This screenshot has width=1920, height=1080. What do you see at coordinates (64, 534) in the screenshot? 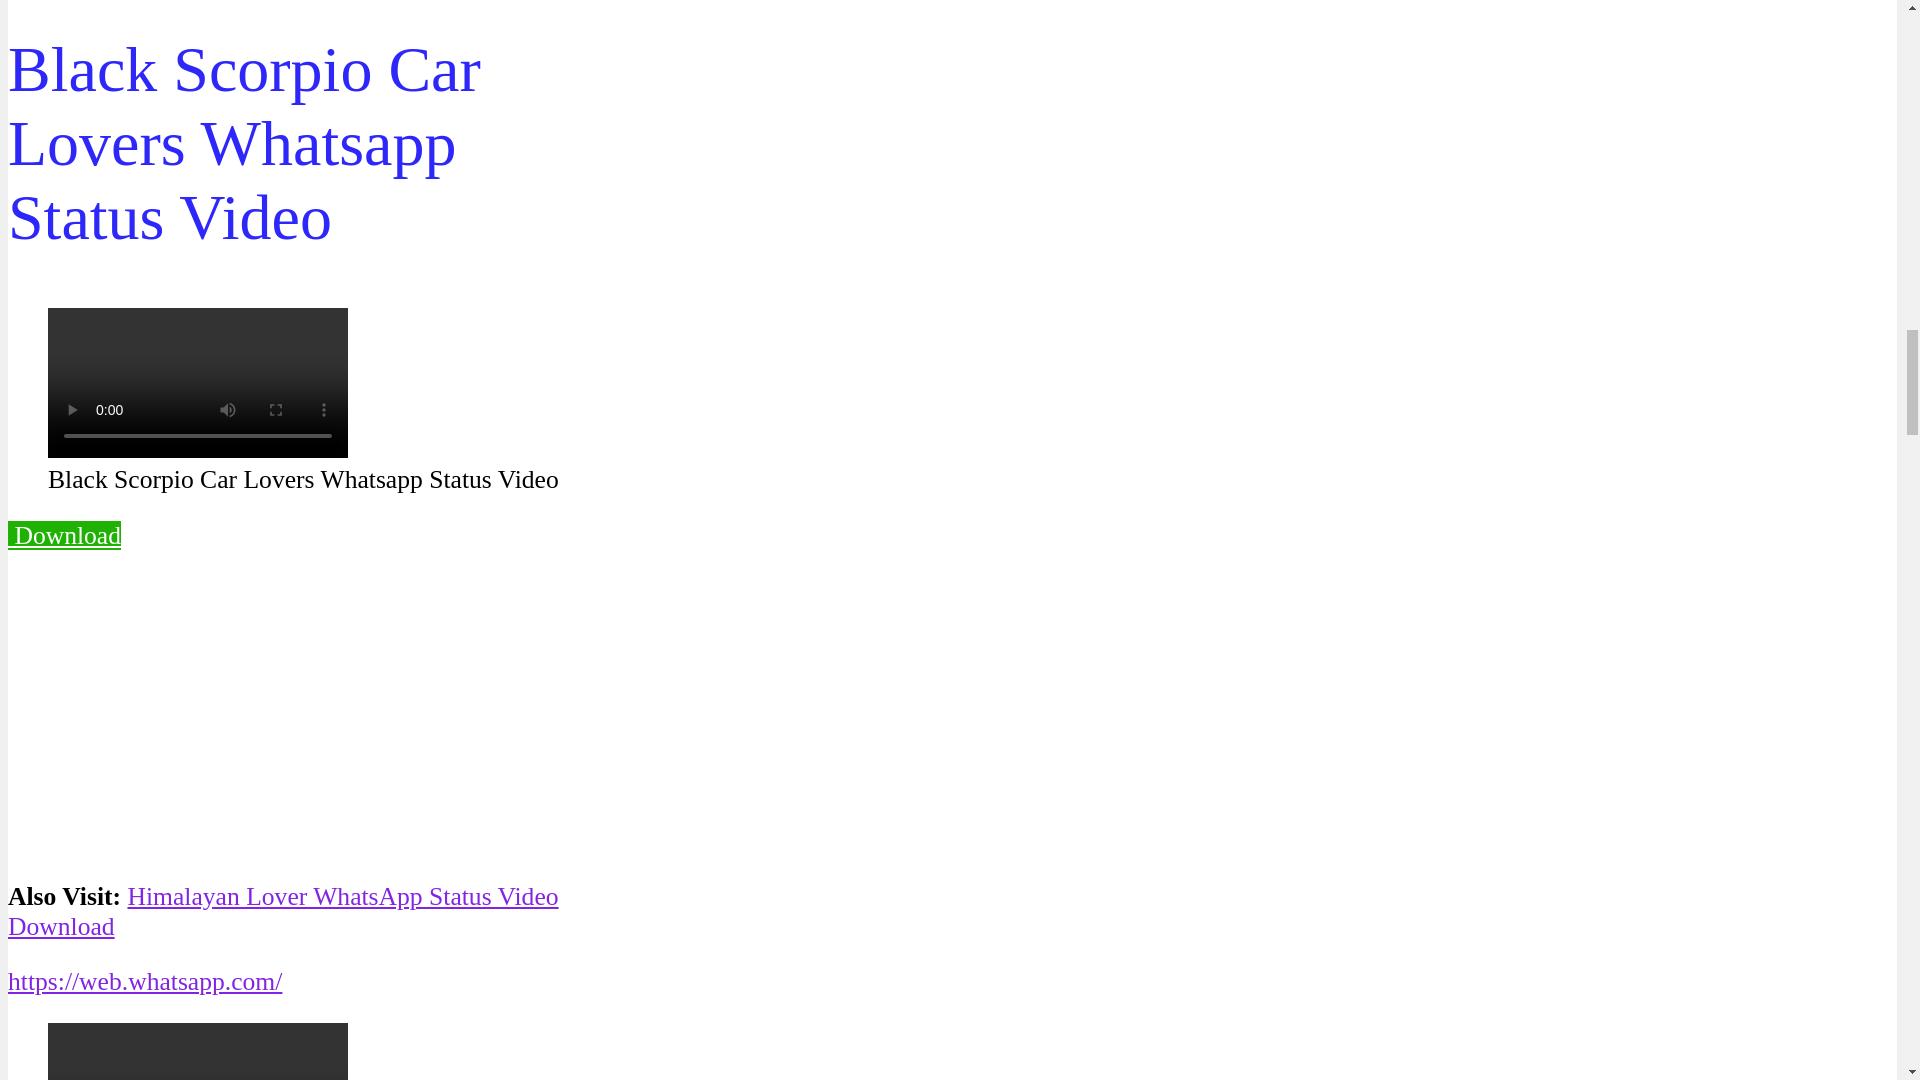
I see ` Download` at bounding box center [64, 534].